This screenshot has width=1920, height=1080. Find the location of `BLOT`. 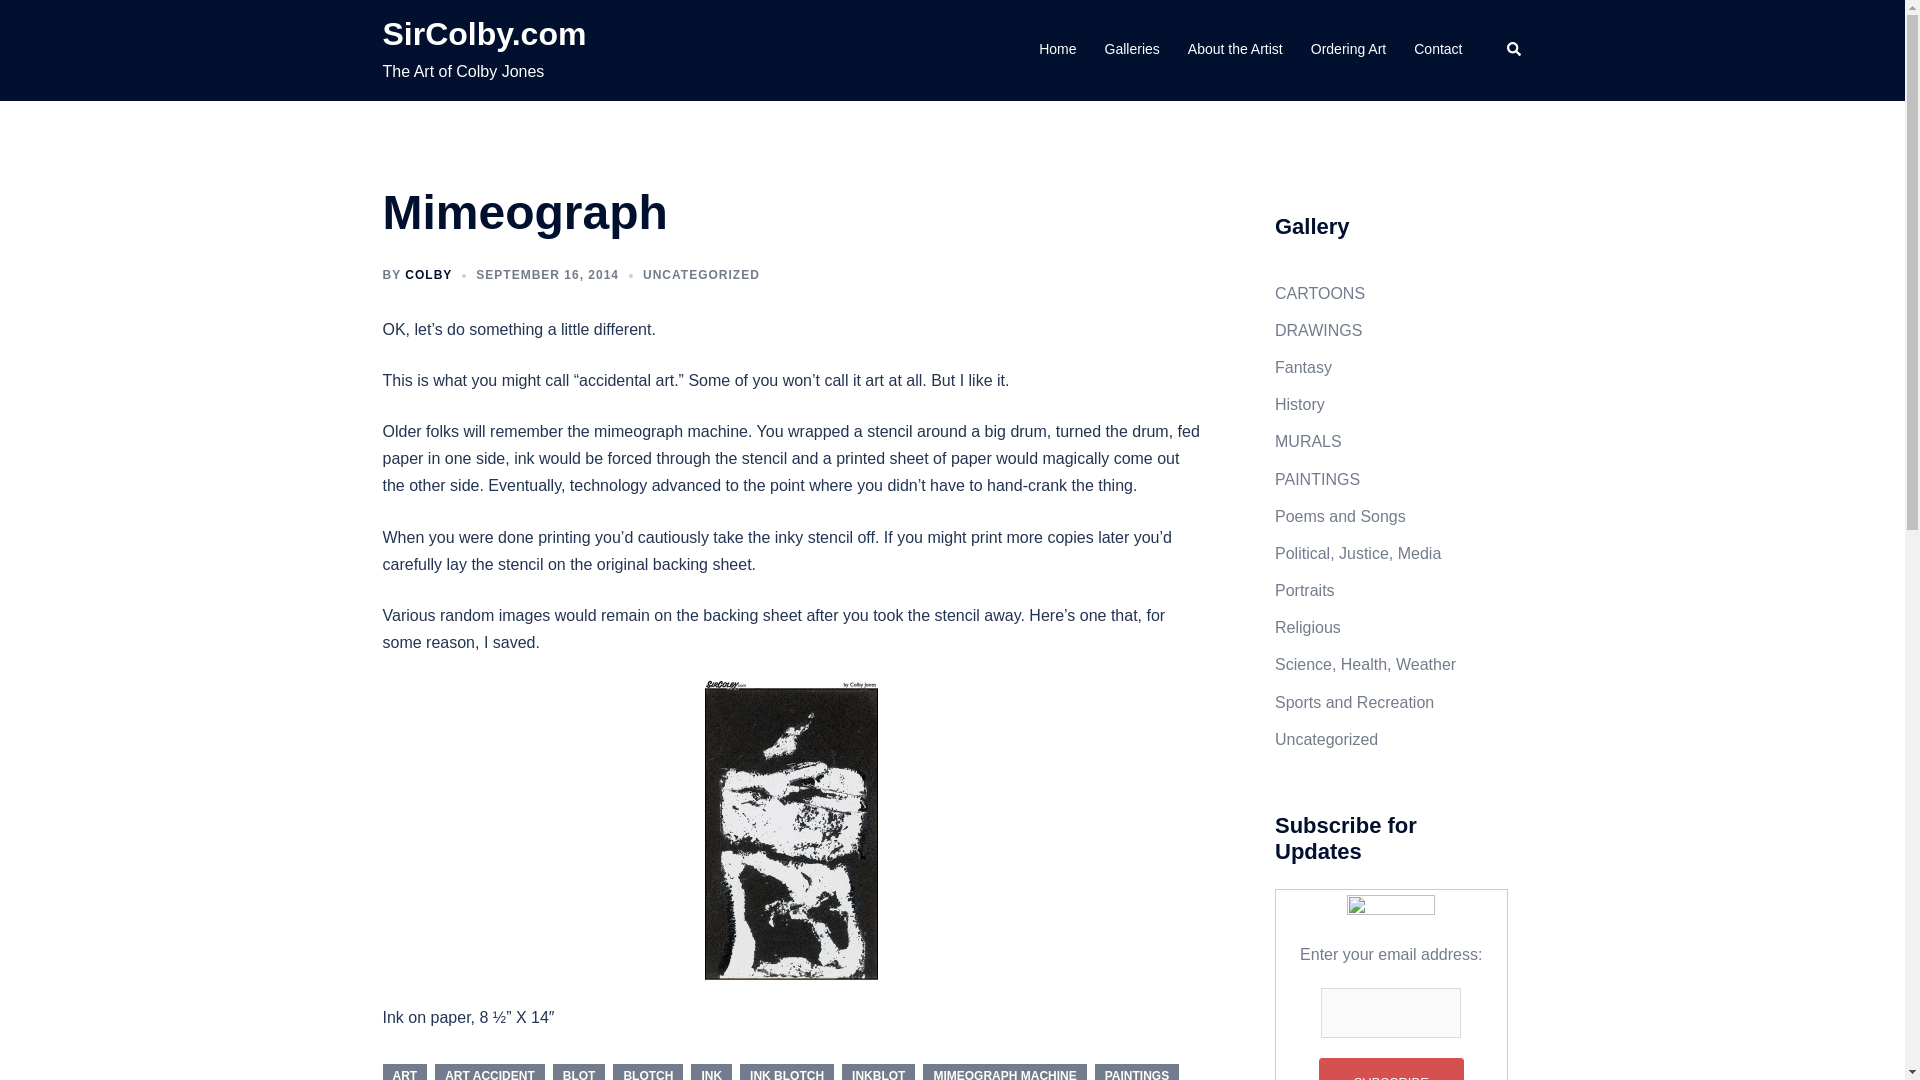

BLOT is located at coordinates (579, 1072).